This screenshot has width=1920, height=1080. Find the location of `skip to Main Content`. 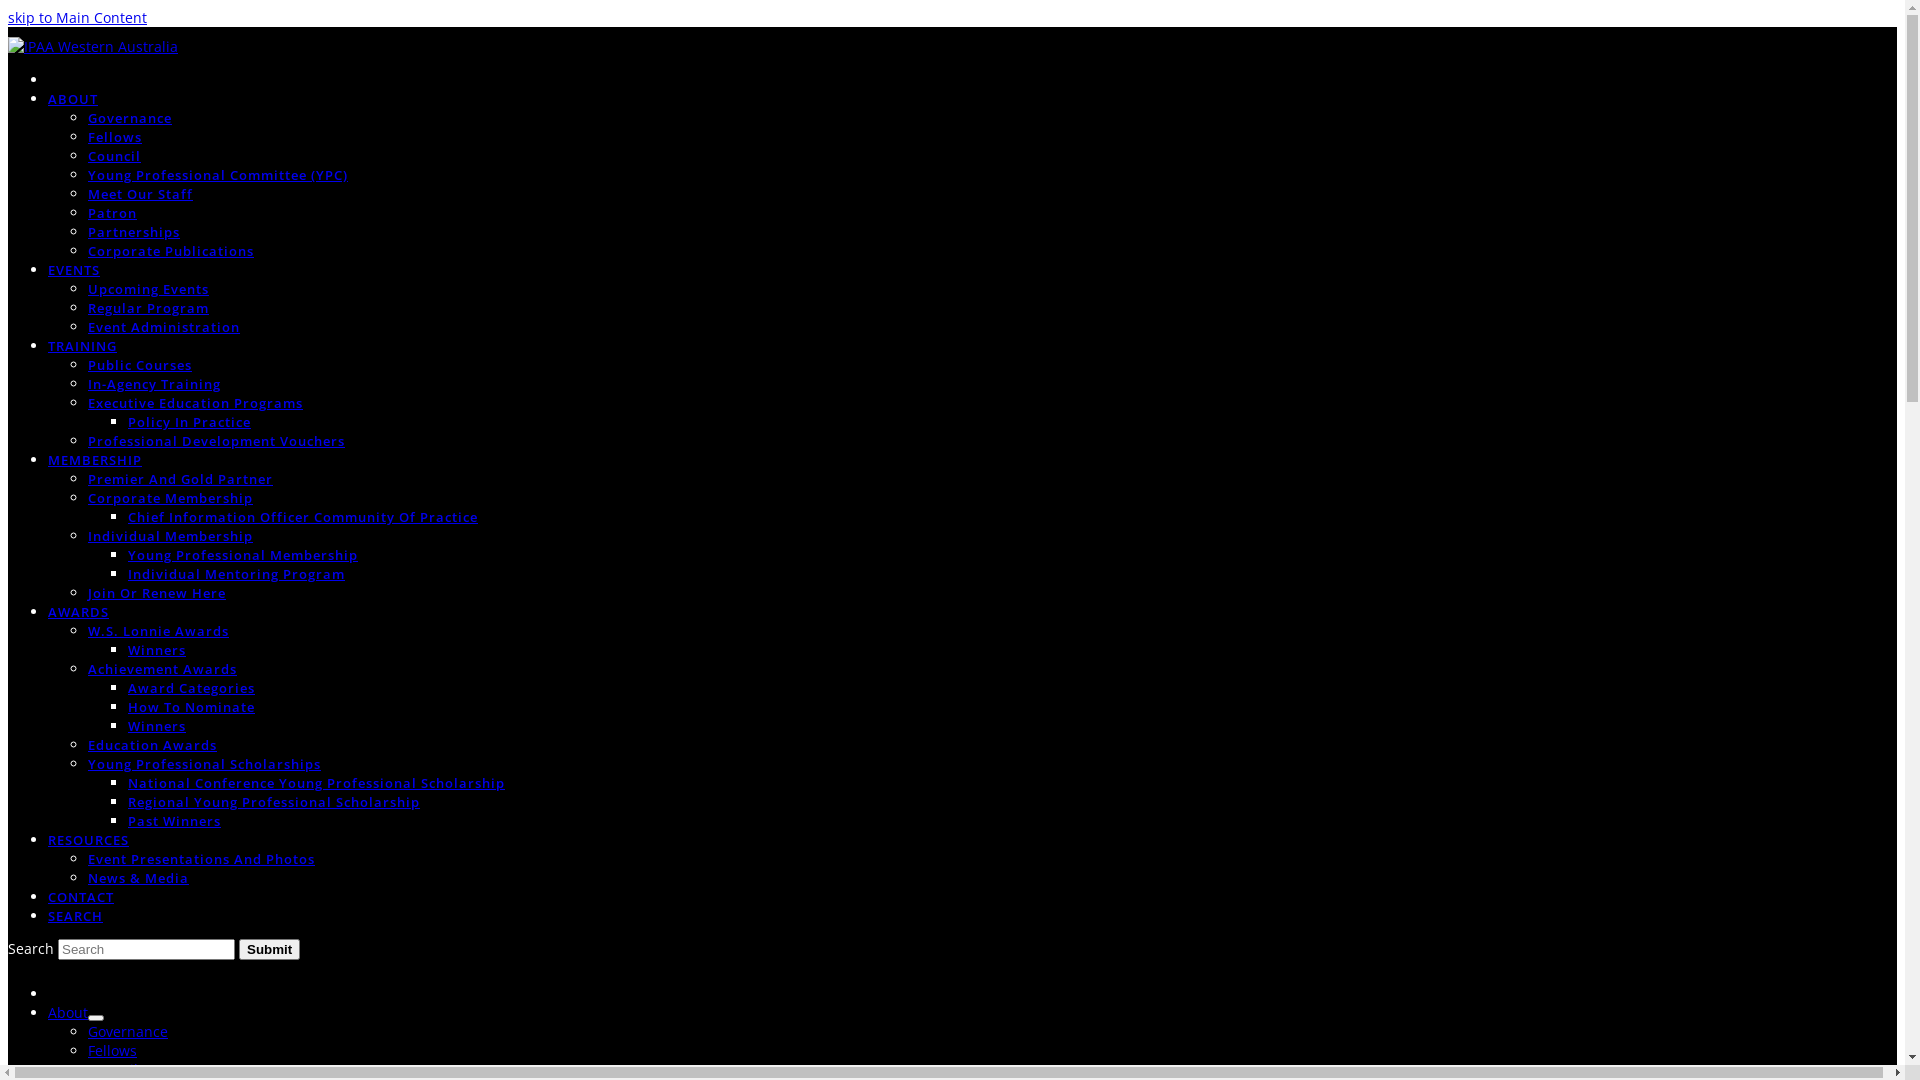

skip to Main Content is located at coordinates (78, 18).